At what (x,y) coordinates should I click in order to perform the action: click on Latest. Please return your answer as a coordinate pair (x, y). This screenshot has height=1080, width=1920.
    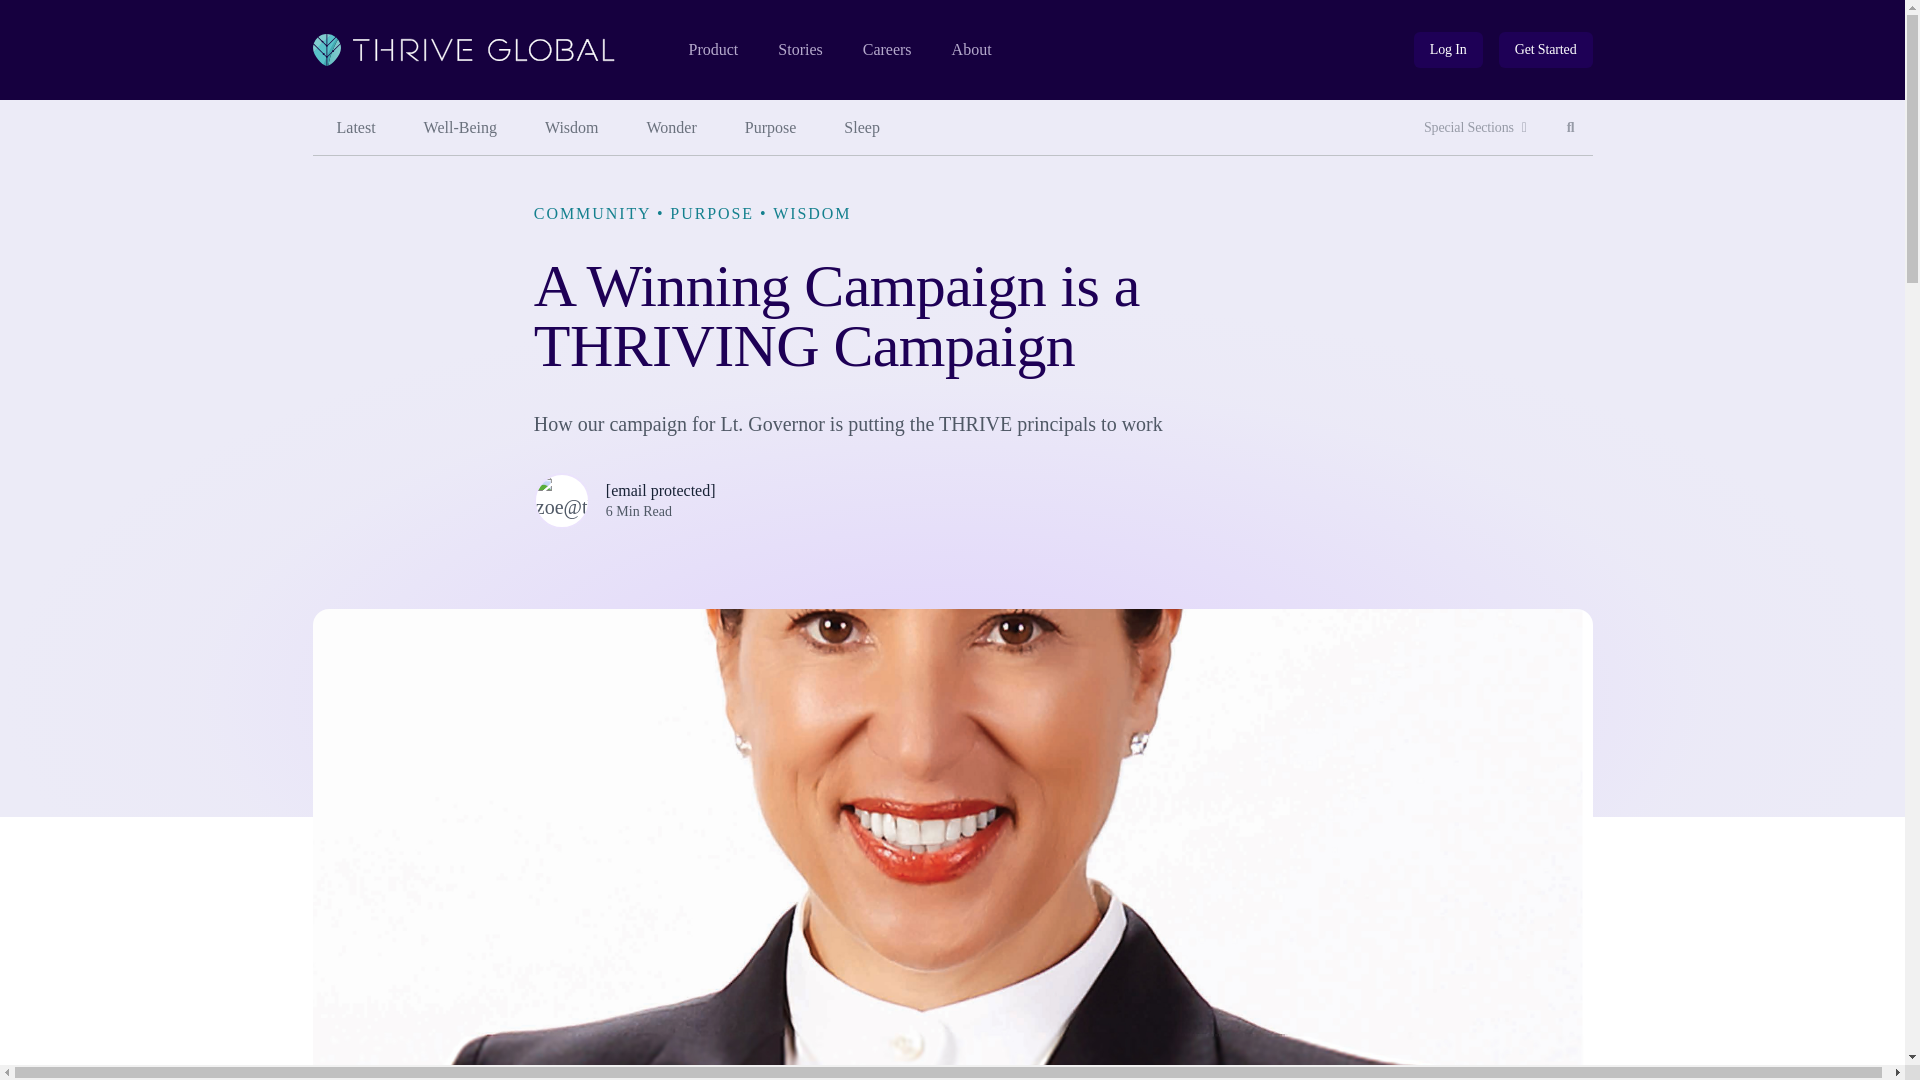
    Looking at the image, I should click on (1571, 128).